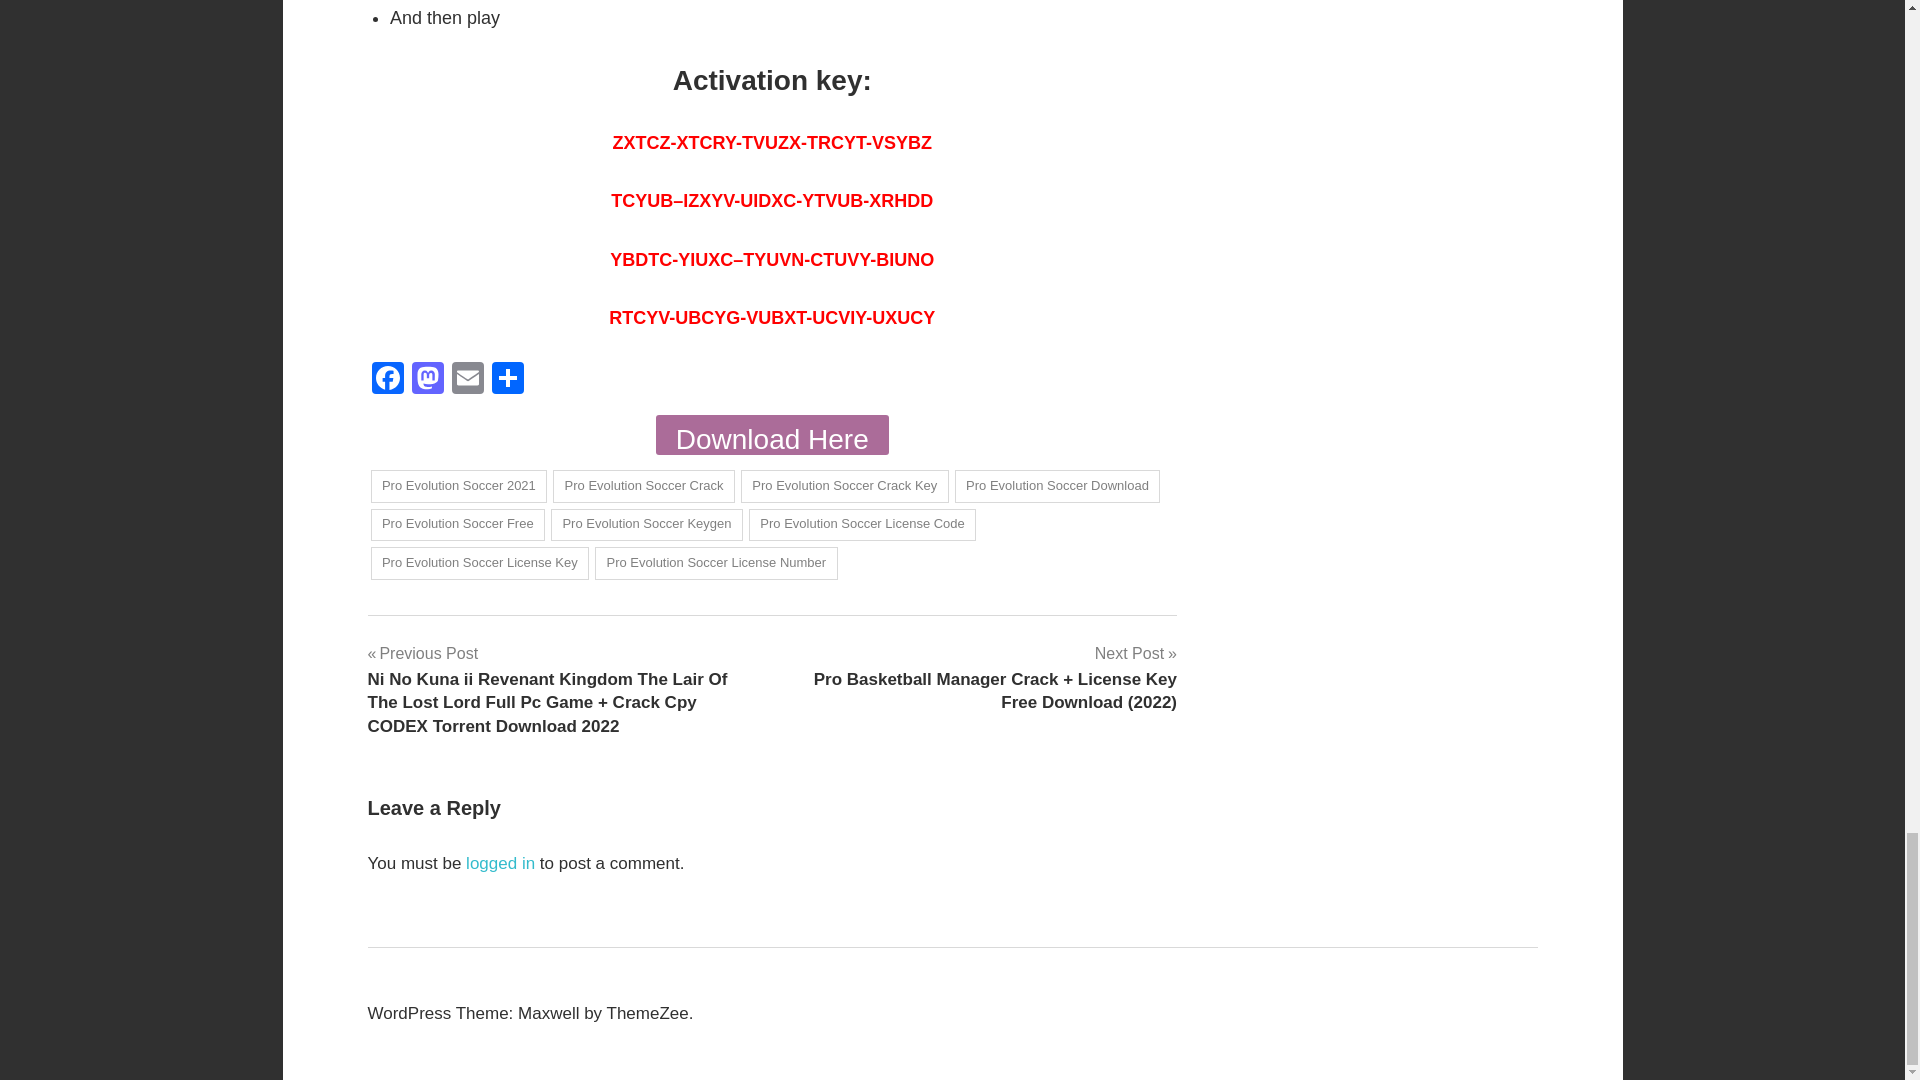 The height and width of the screenshot is (1080, 1920). I want to click on Pro Evolution Soccer License Code, so click(862, 525).